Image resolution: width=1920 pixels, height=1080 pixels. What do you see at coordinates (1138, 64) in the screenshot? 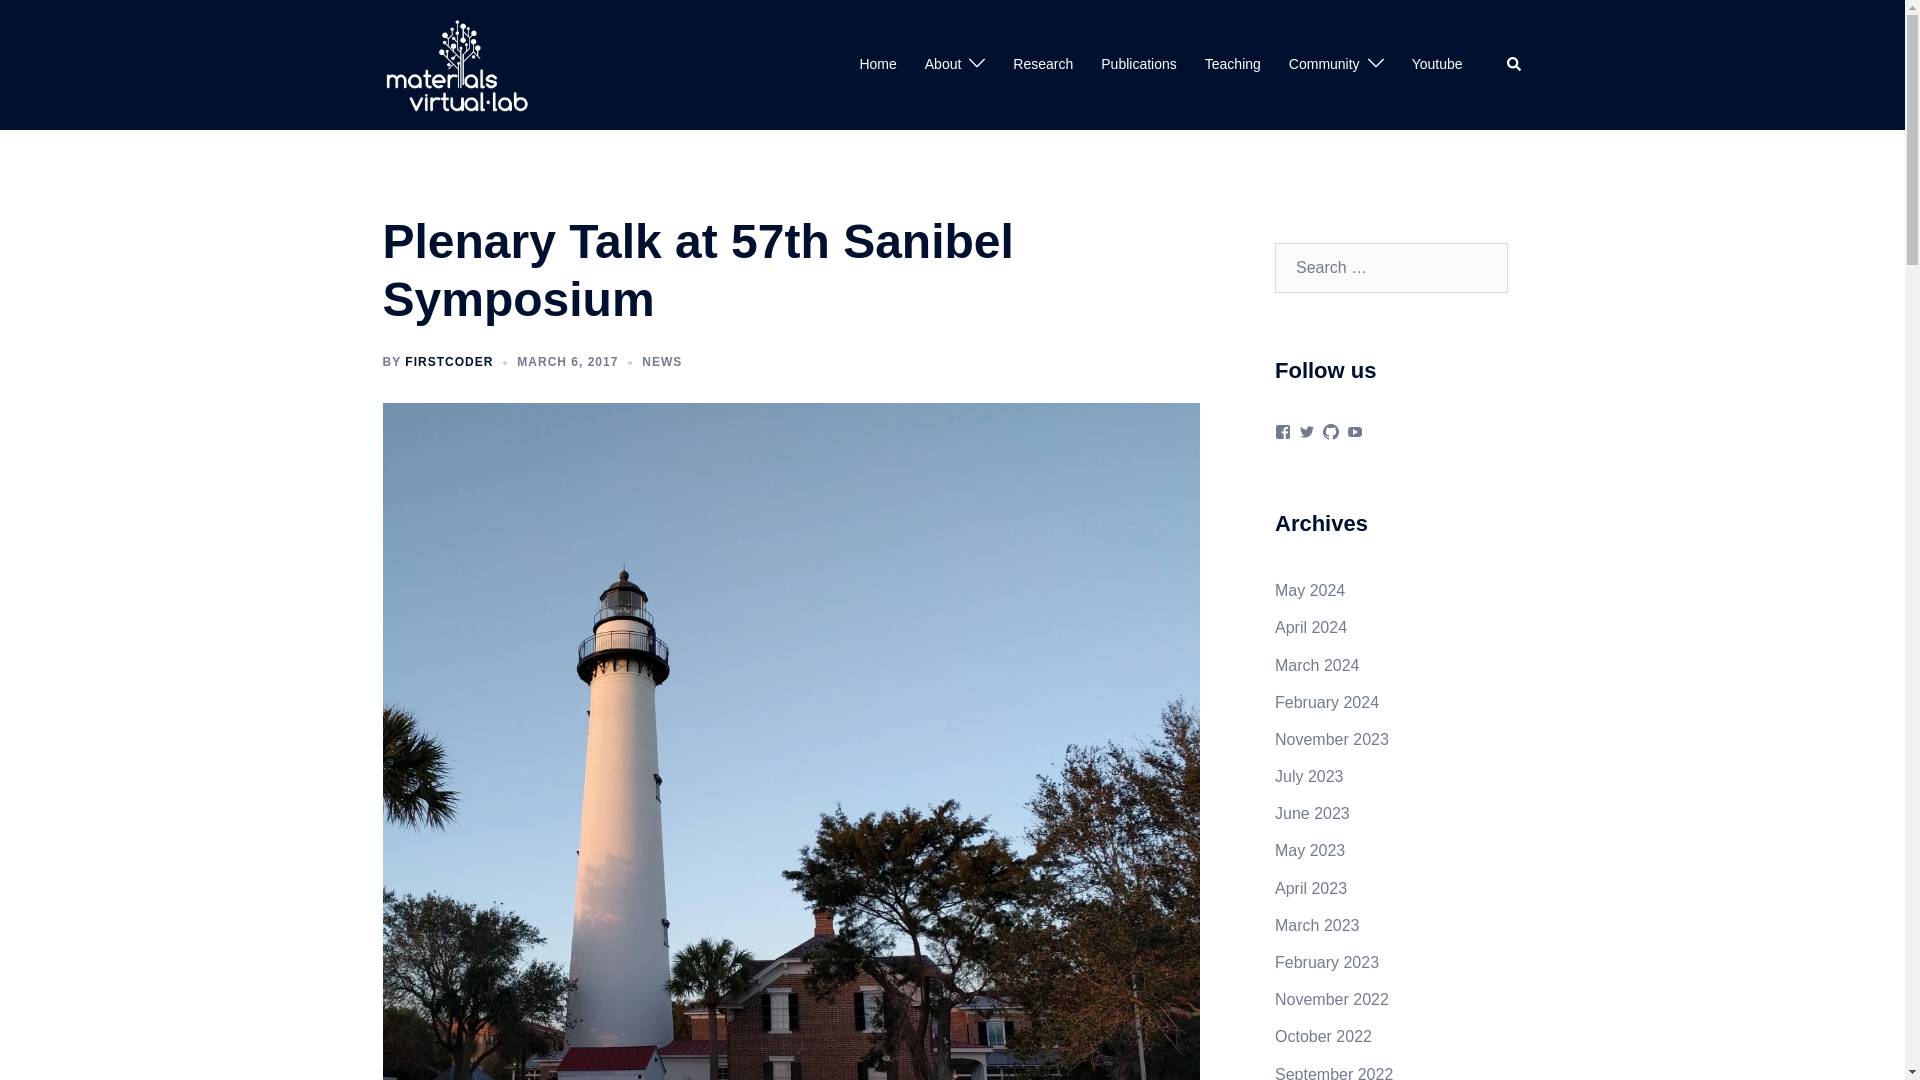
I see `Publications` at bounding box center [1138, 64].